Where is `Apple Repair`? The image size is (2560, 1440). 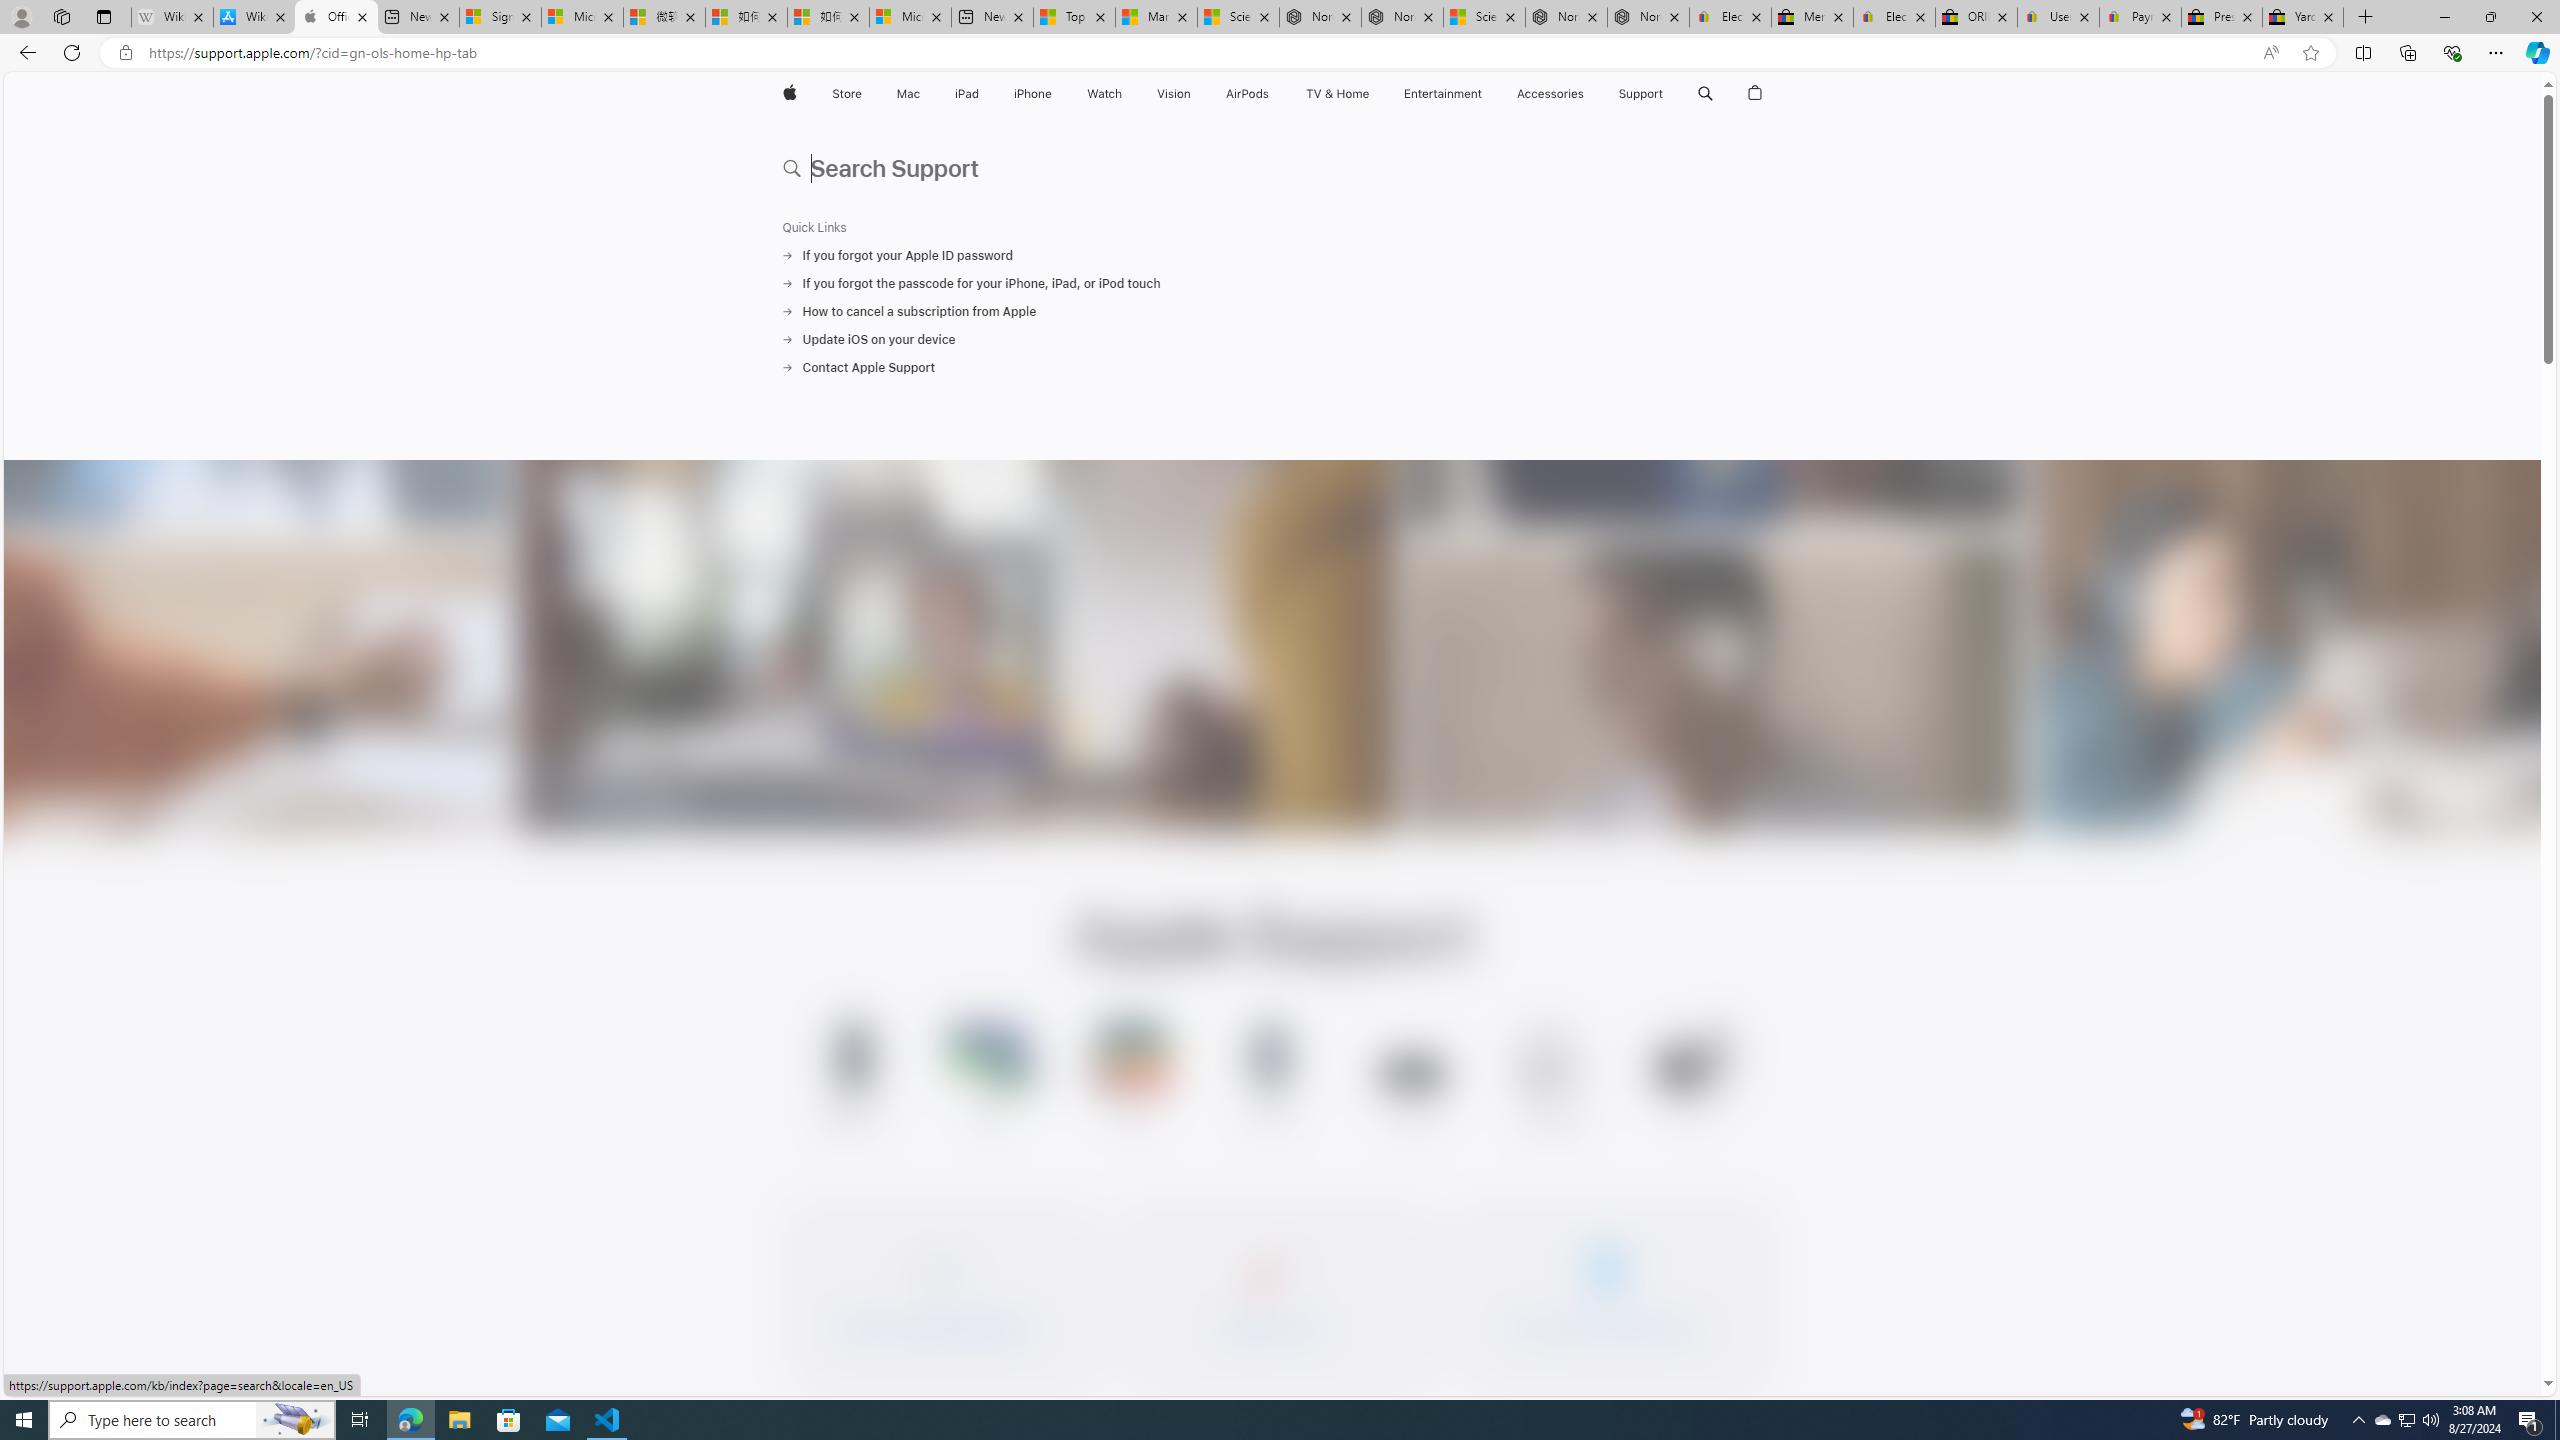 Apple Repair is located at coordinates (1272, 1290).